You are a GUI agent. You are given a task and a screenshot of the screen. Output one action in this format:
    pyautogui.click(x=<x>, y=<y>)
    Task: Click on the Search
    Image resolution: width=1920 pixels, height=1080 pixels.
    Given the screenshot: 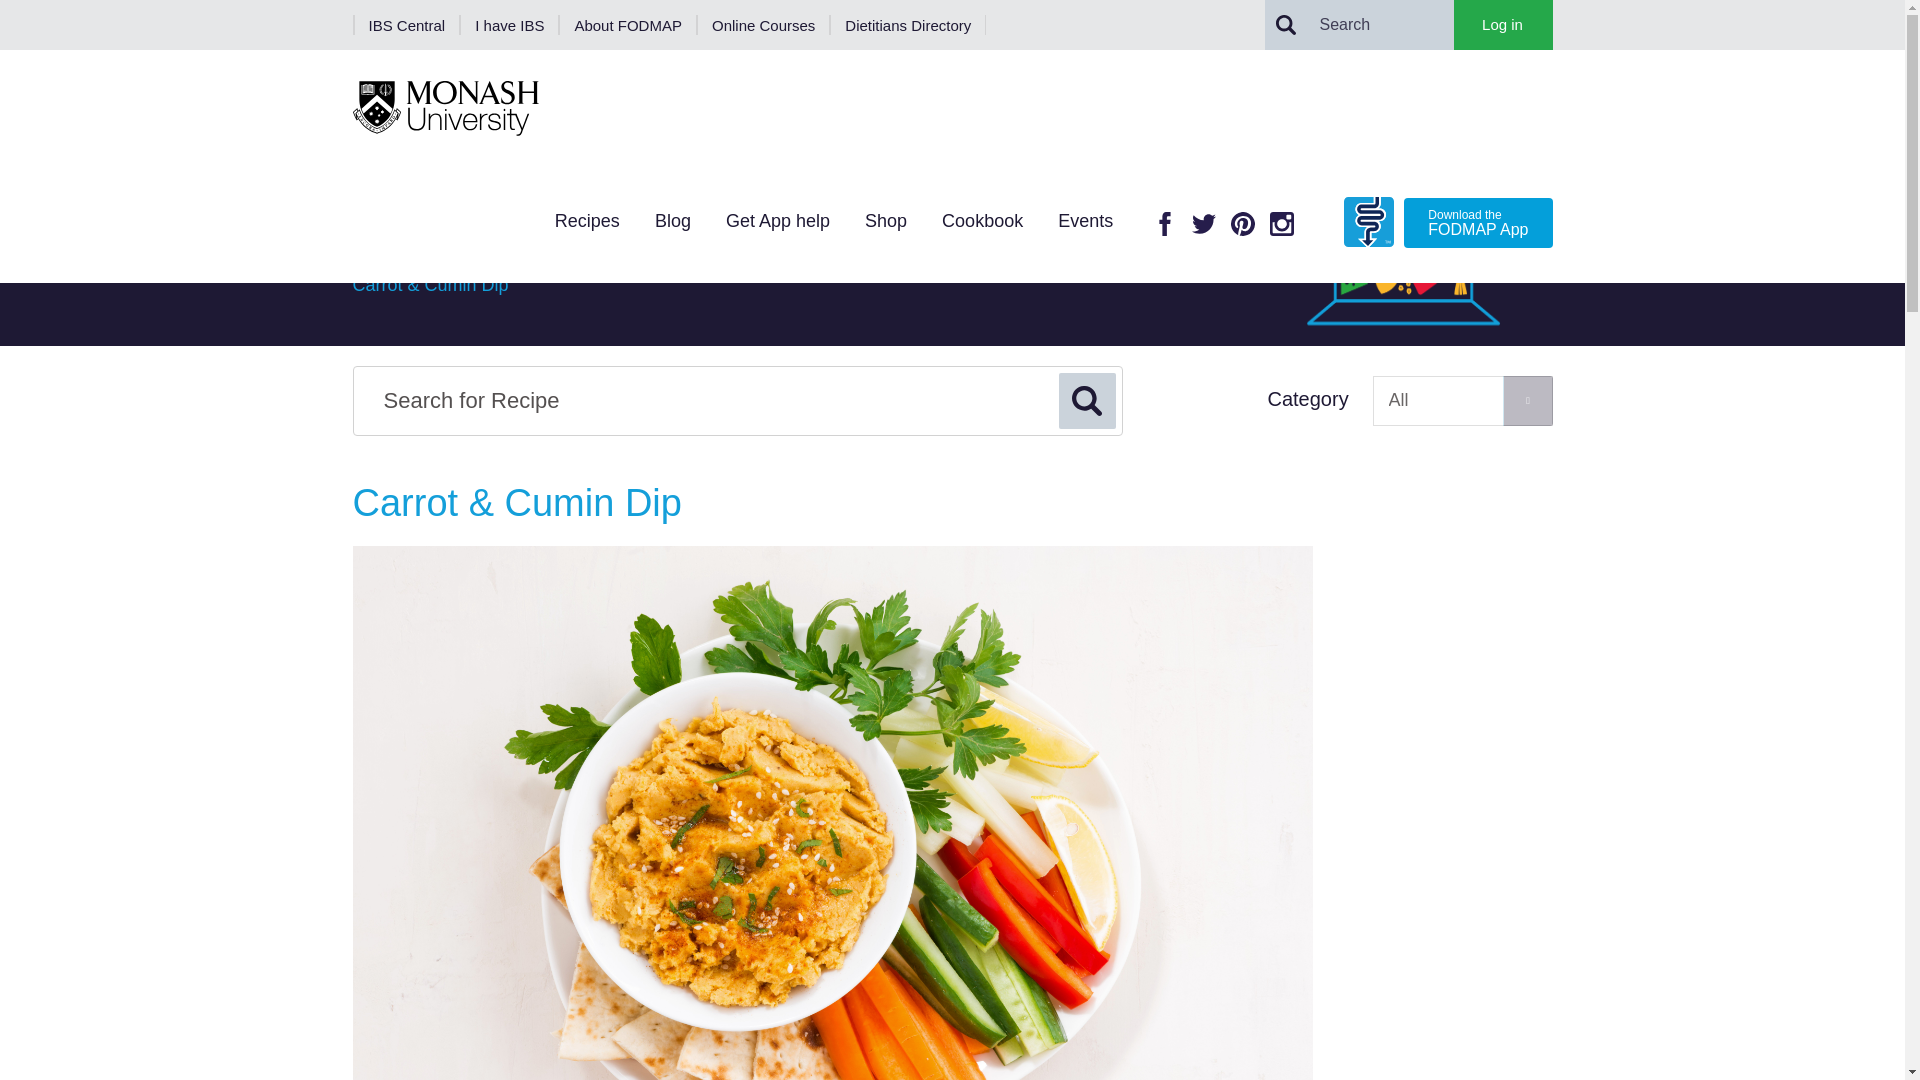 What is the action you would take?
    pyautogui.click(x=509, y=24)
    